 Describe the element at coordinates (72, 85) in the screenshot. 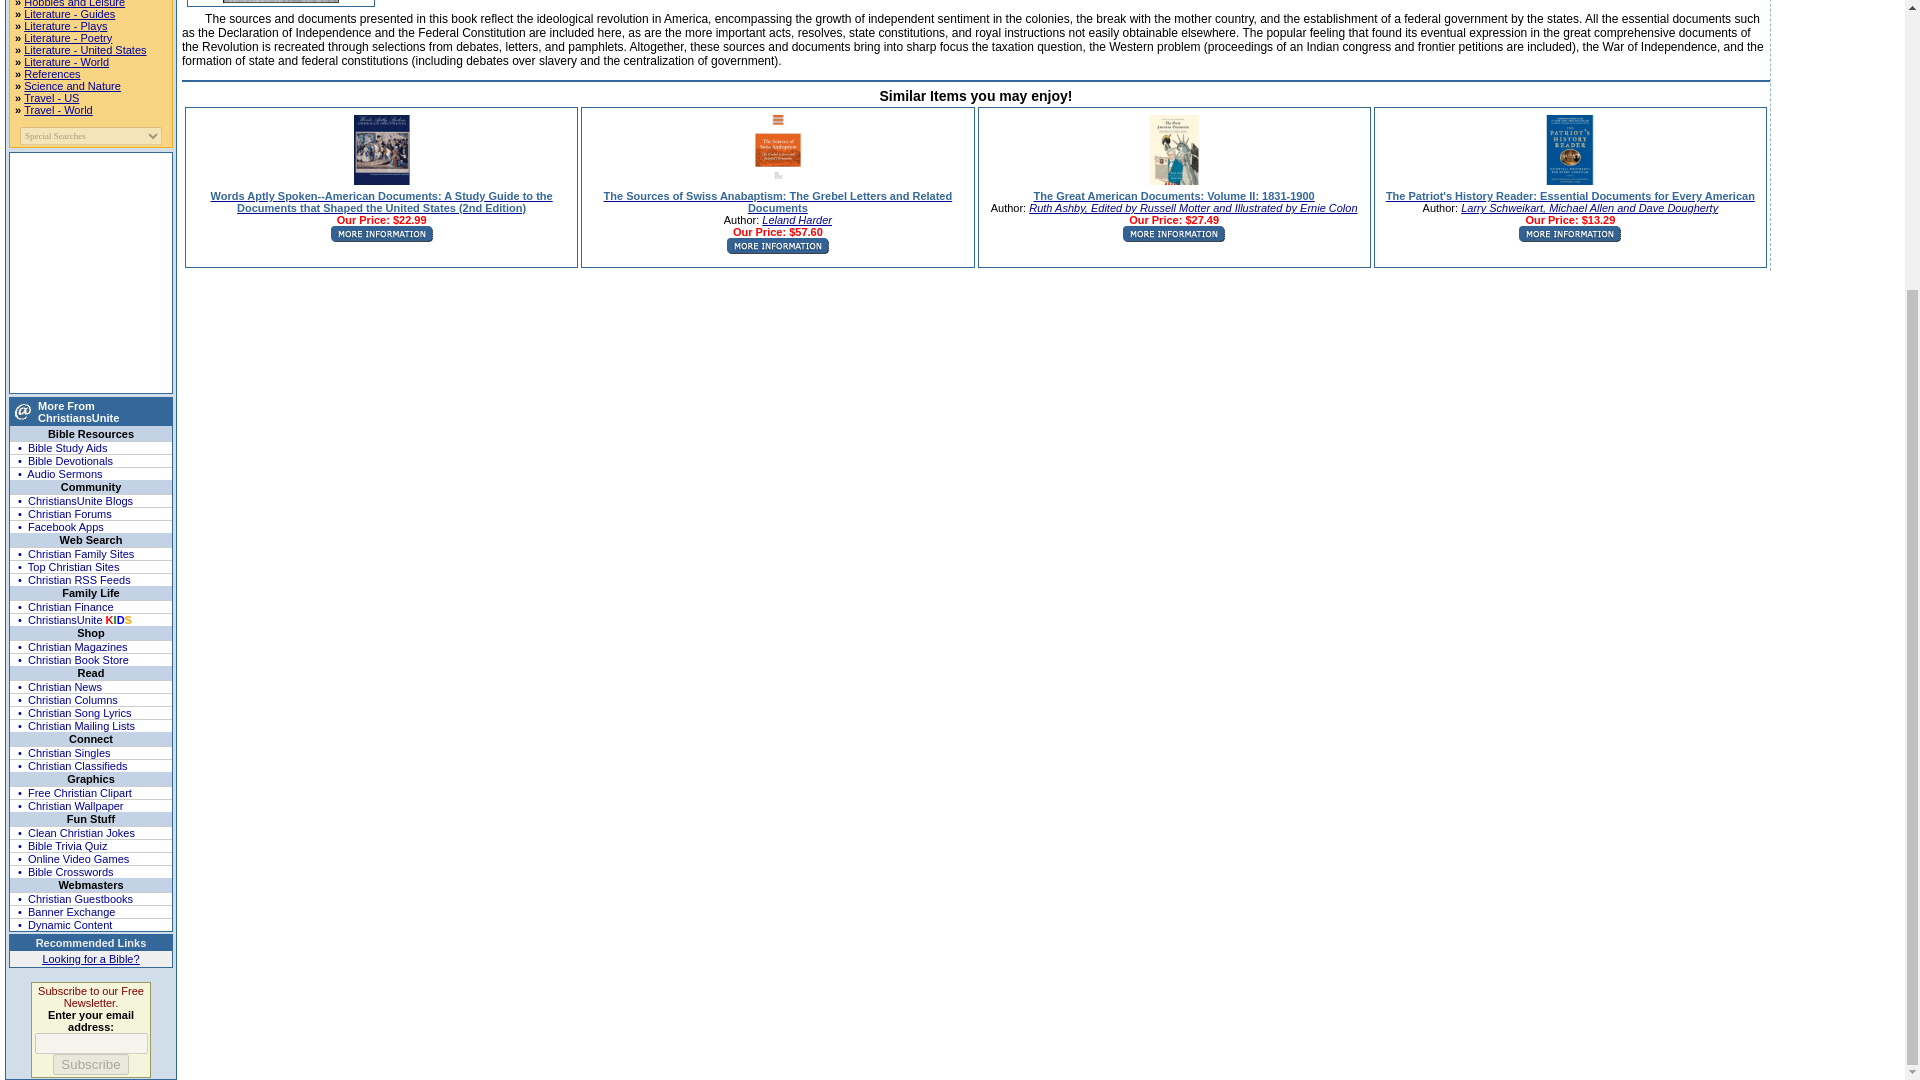

I see `Science and Nature` at that location.